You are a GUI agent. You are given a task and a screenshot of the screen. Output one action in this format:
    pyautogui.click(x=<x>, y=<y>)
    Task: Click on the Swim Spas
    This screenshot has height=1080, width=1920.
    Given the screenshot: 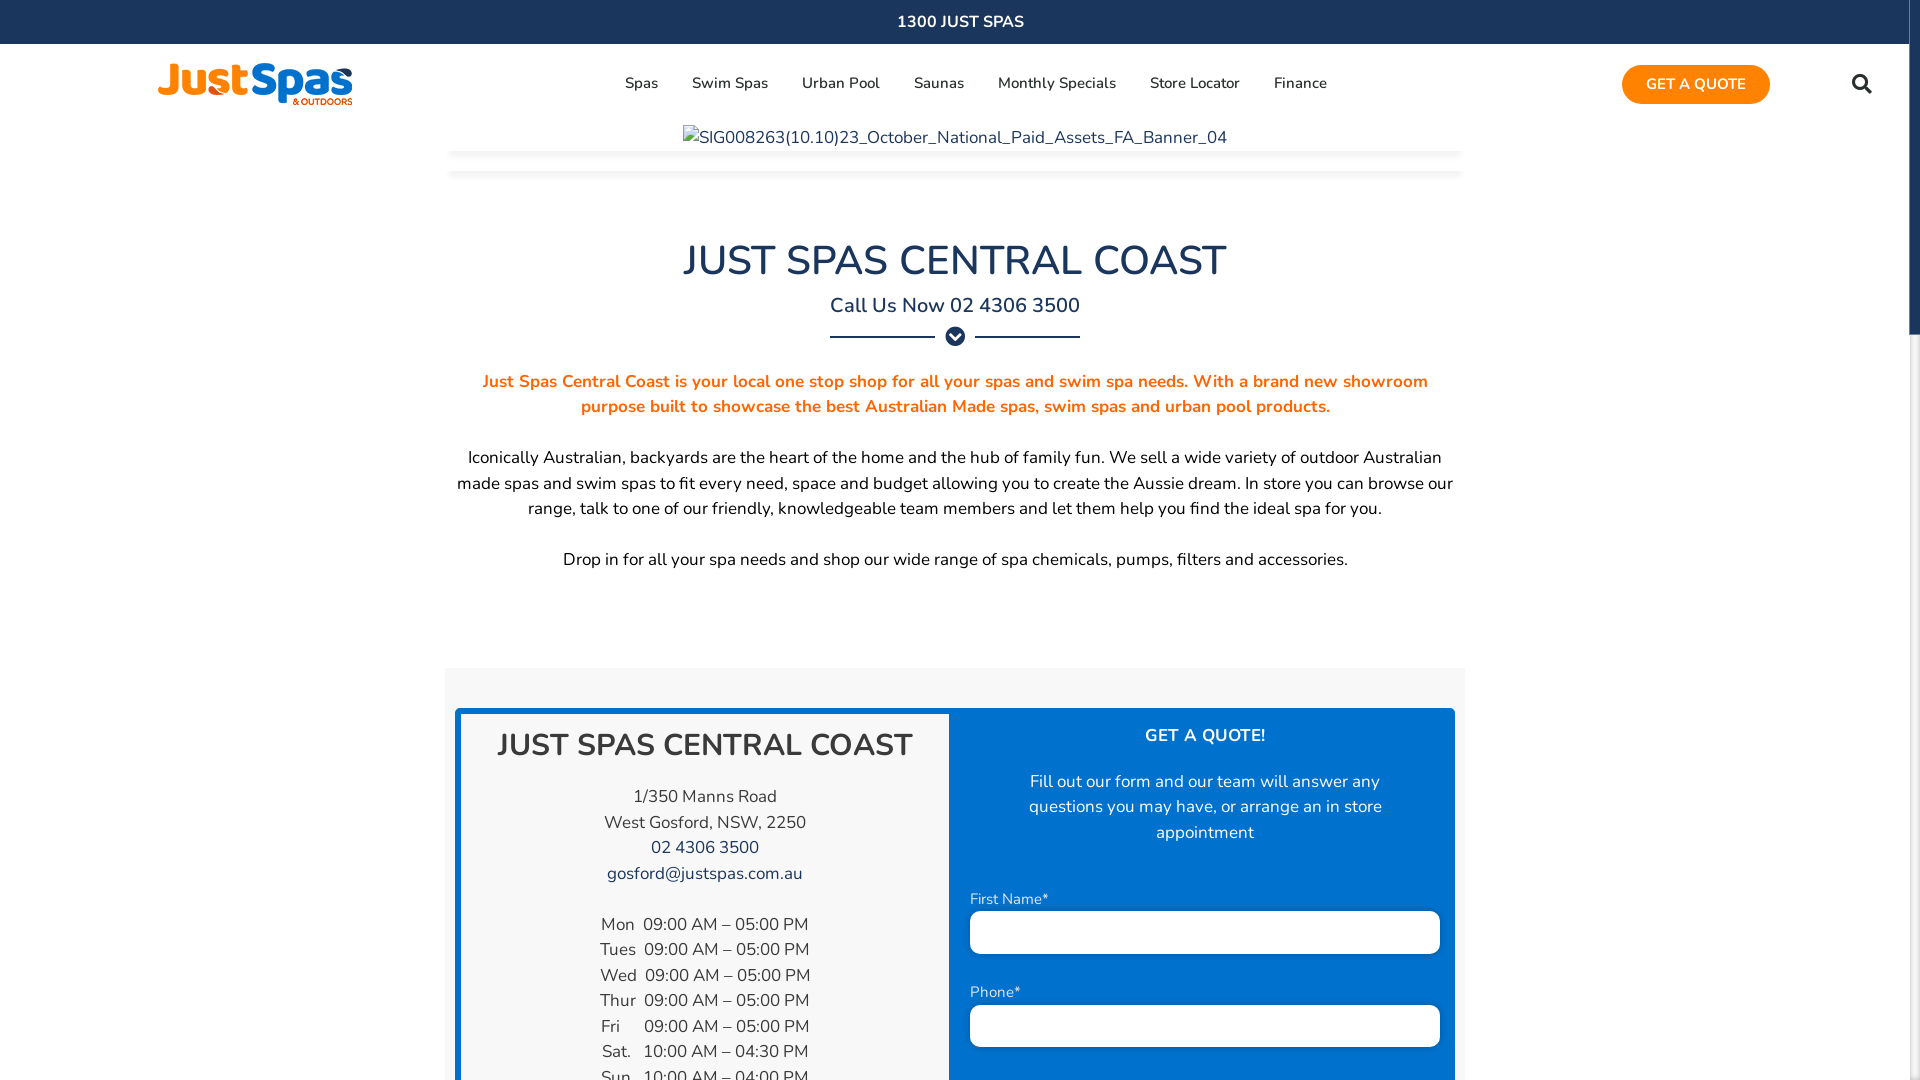 What is the action you would take?
    pyautogui.click(x=730, y=82)
    